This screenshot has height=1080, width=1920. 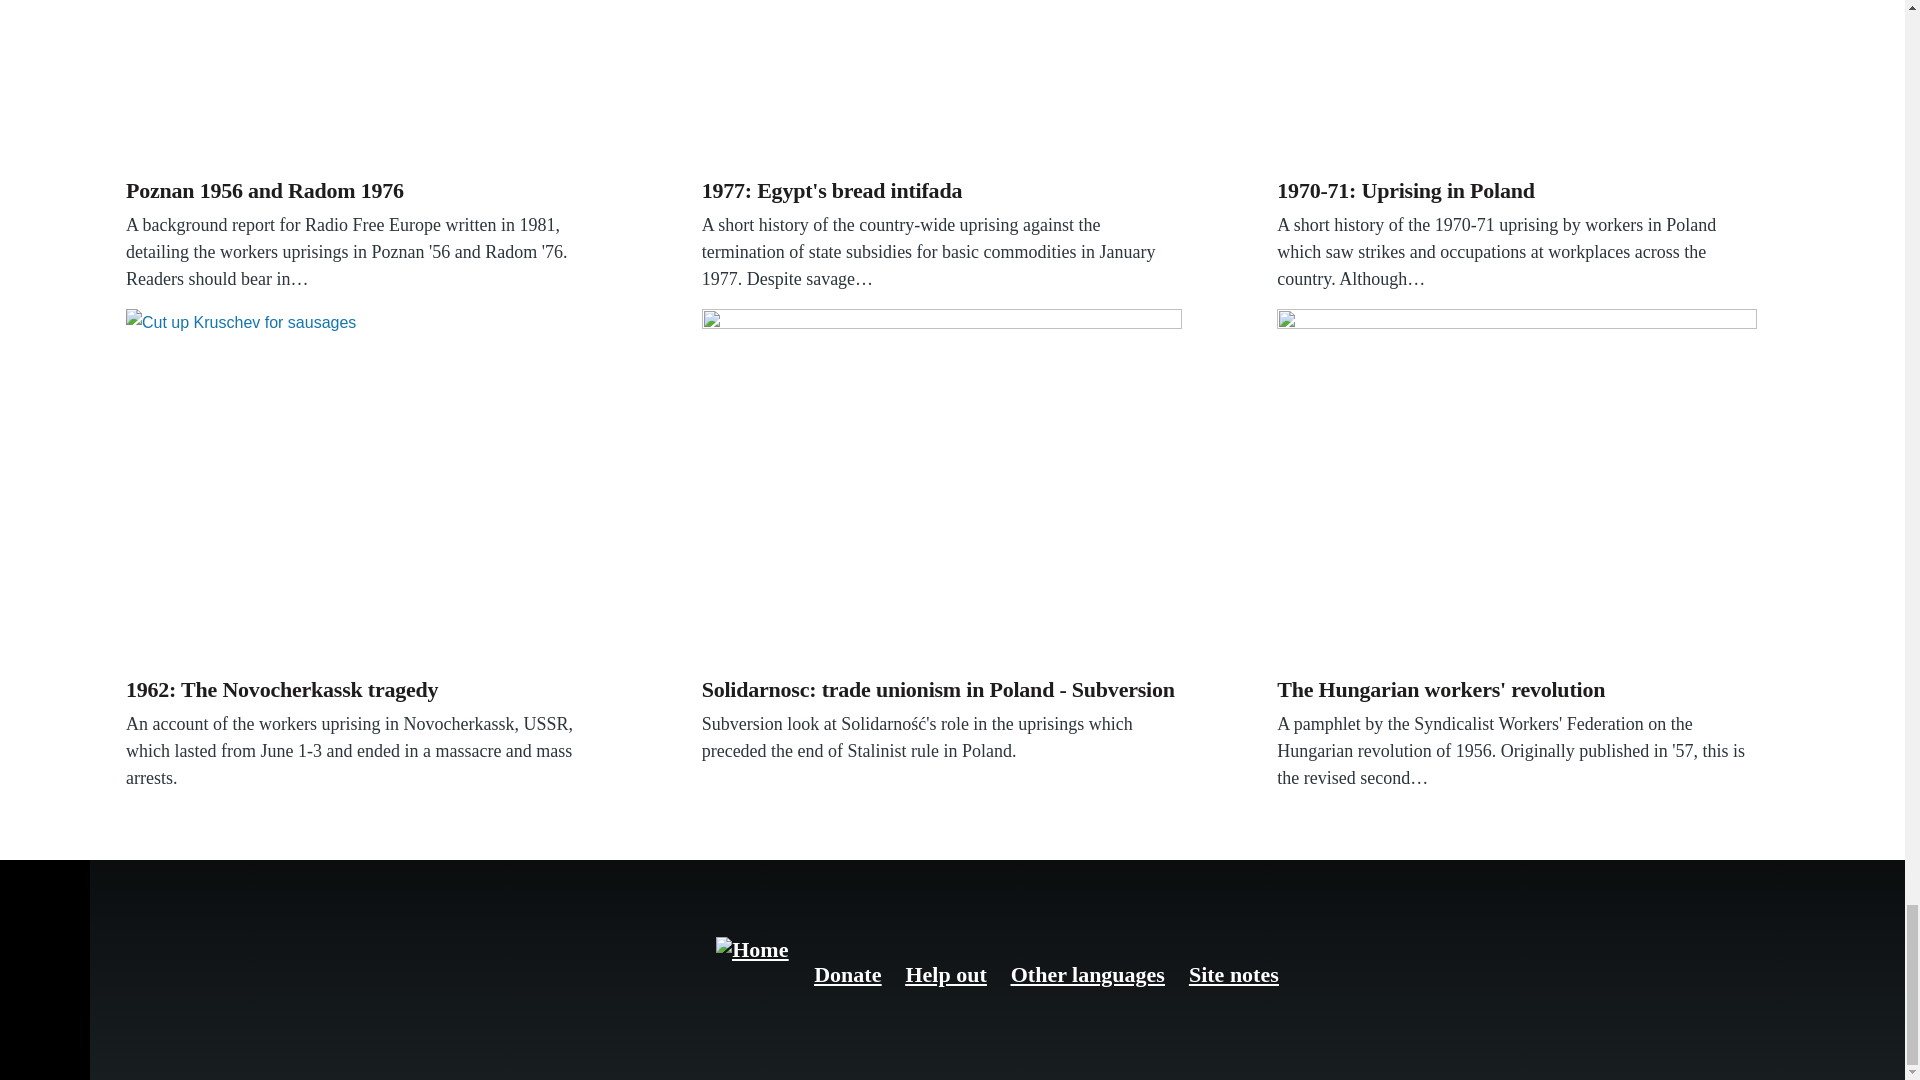 What do you see at coordinates (1088, 974) in the screenshot?
I see `libcom content in languages other than English` at bounding box center [1088, 974].